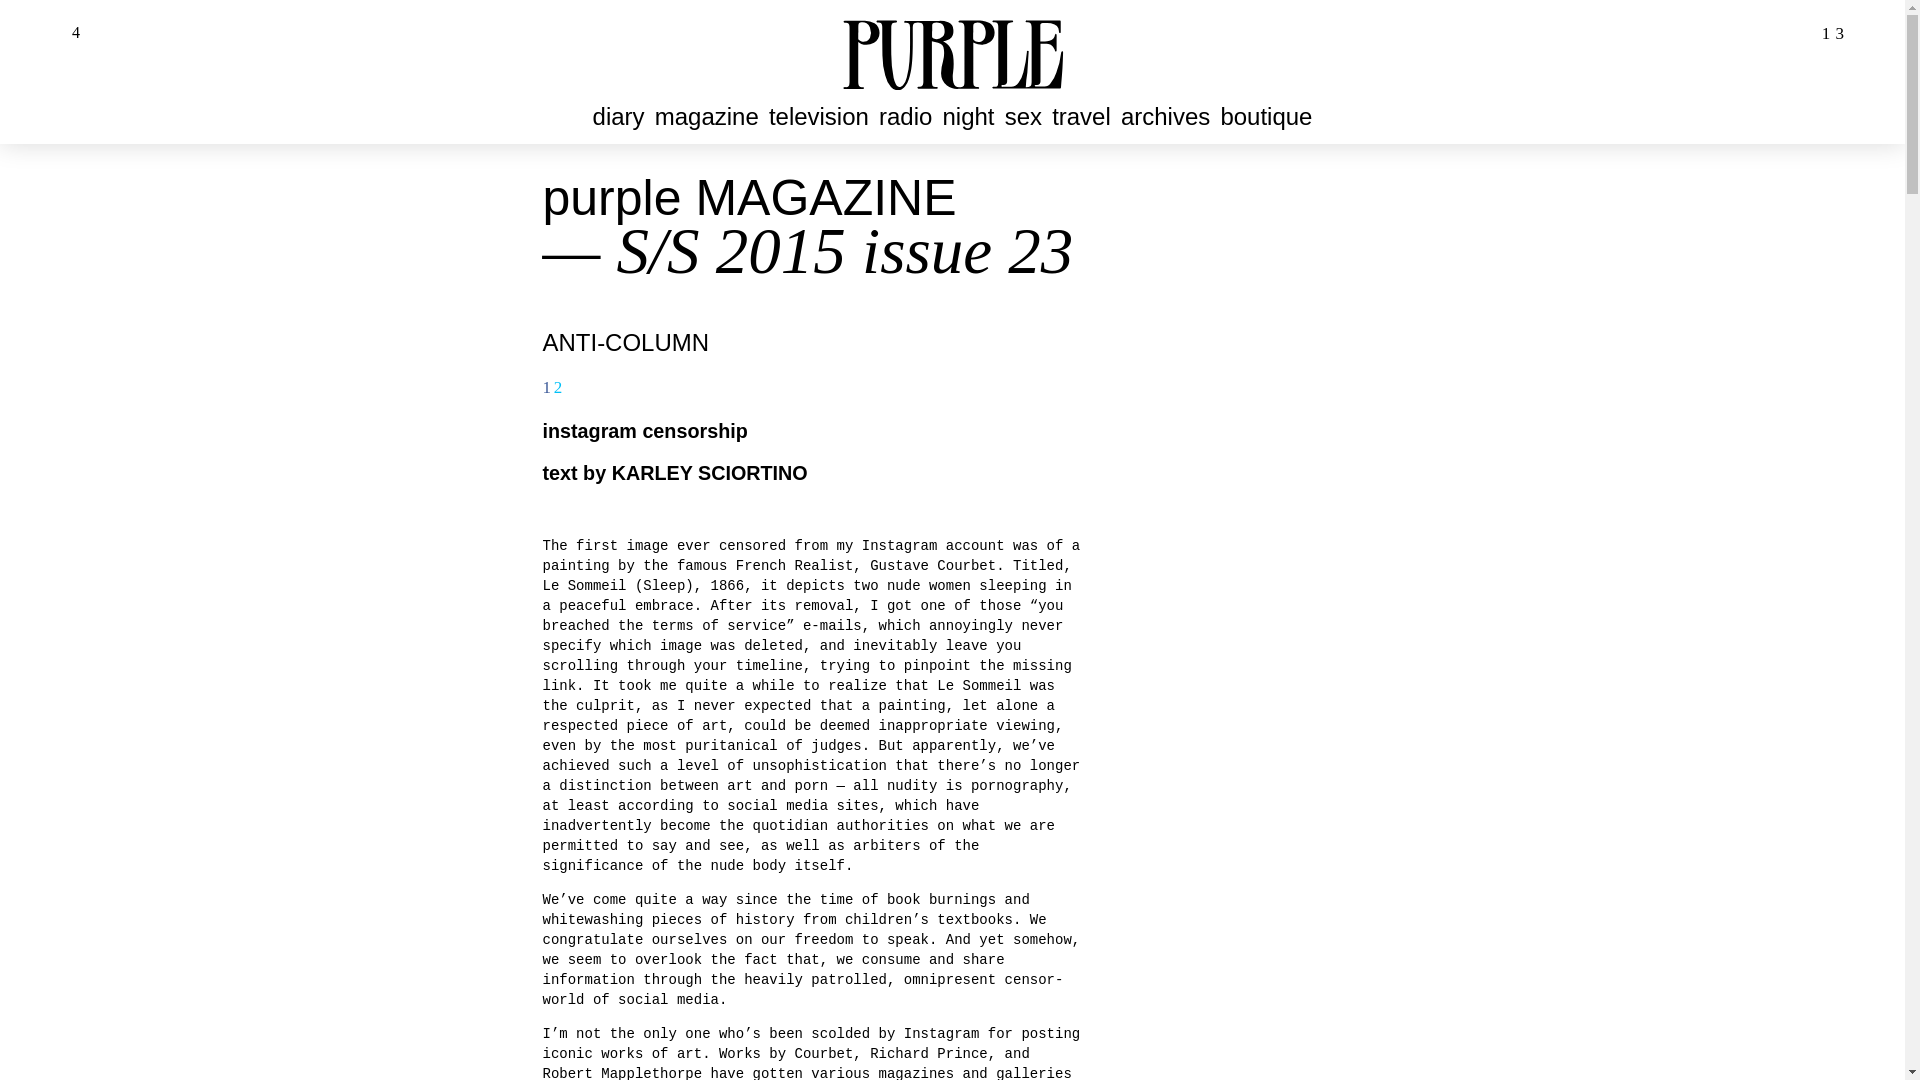 This screenshot has width=1920, height=1080. What do you see at coordinates (618, 116) in the screenshot?
I see `diary` at bounding box center [618, 116].